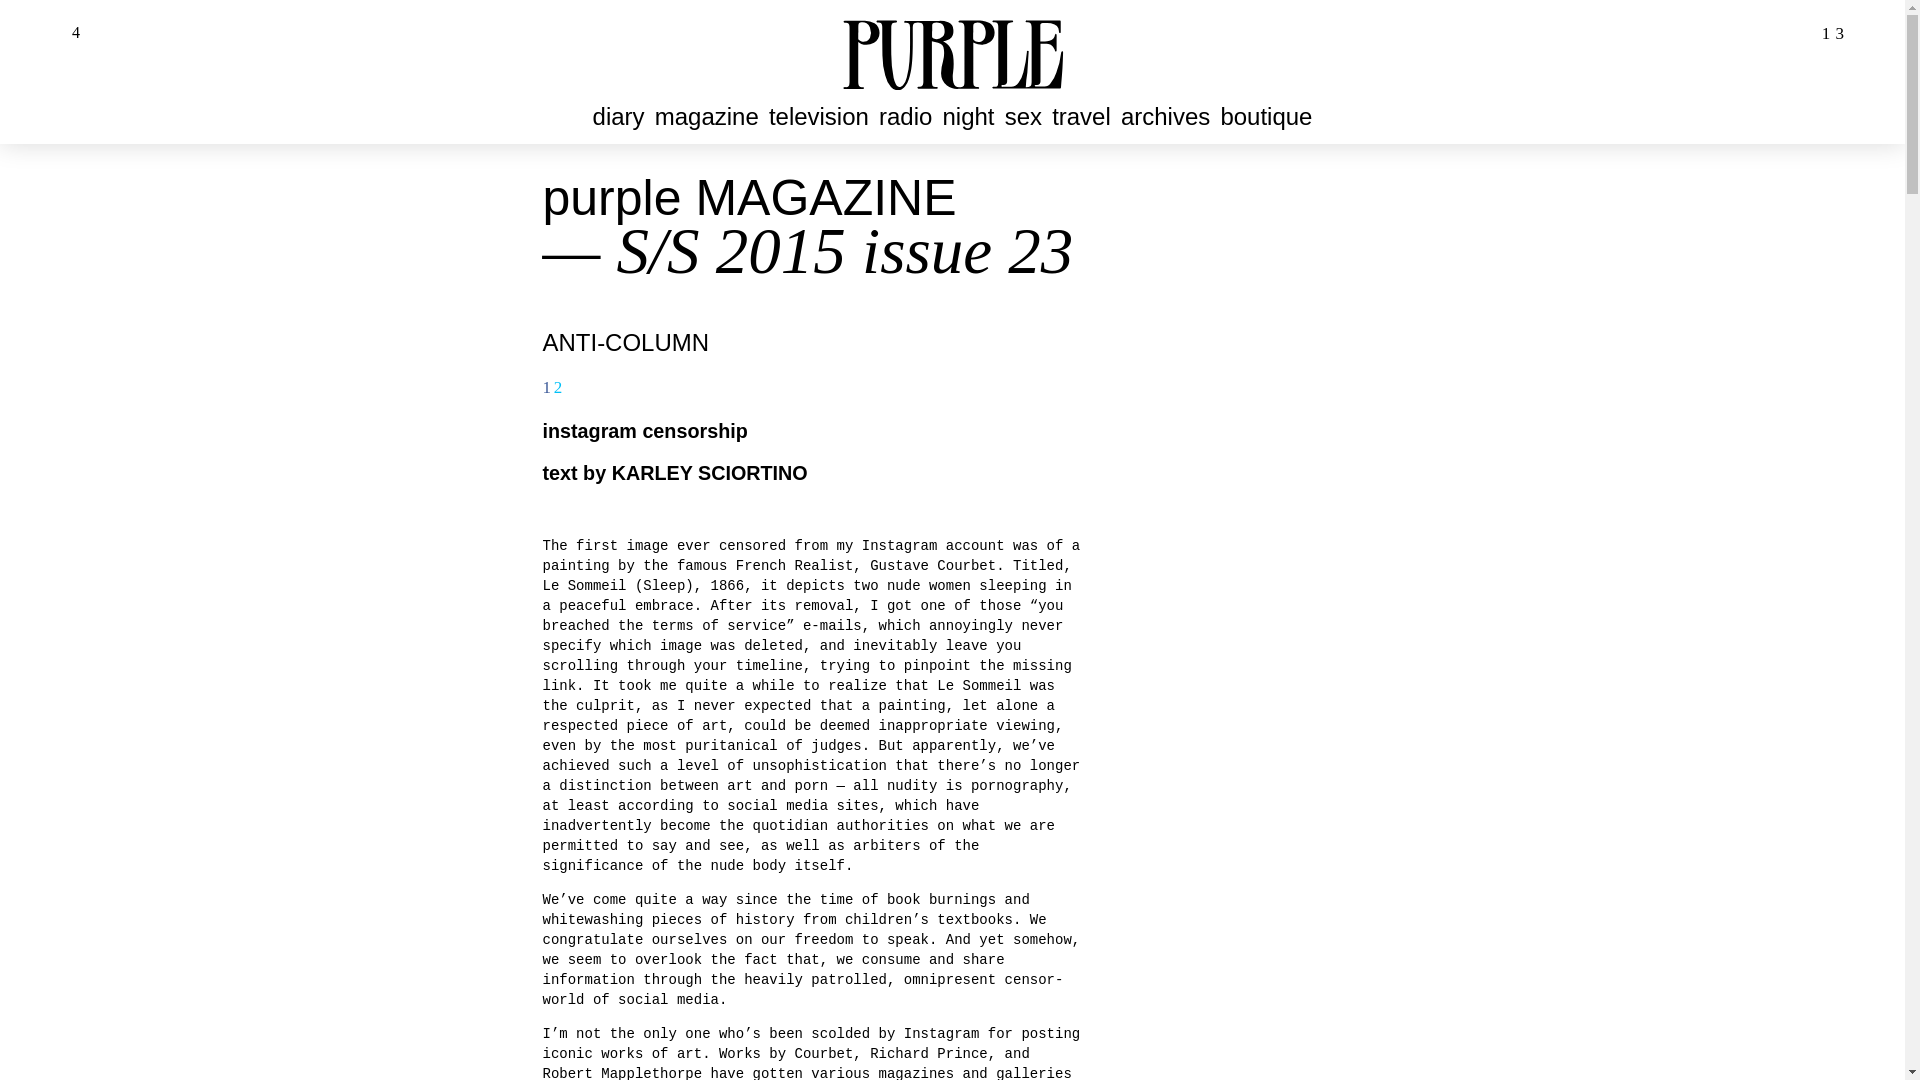 This screenshot has width=1920, height=1080. What do you see at coordinates (618, 116) in the screenshot?
I see `diary` at bounding box center [618, 116].